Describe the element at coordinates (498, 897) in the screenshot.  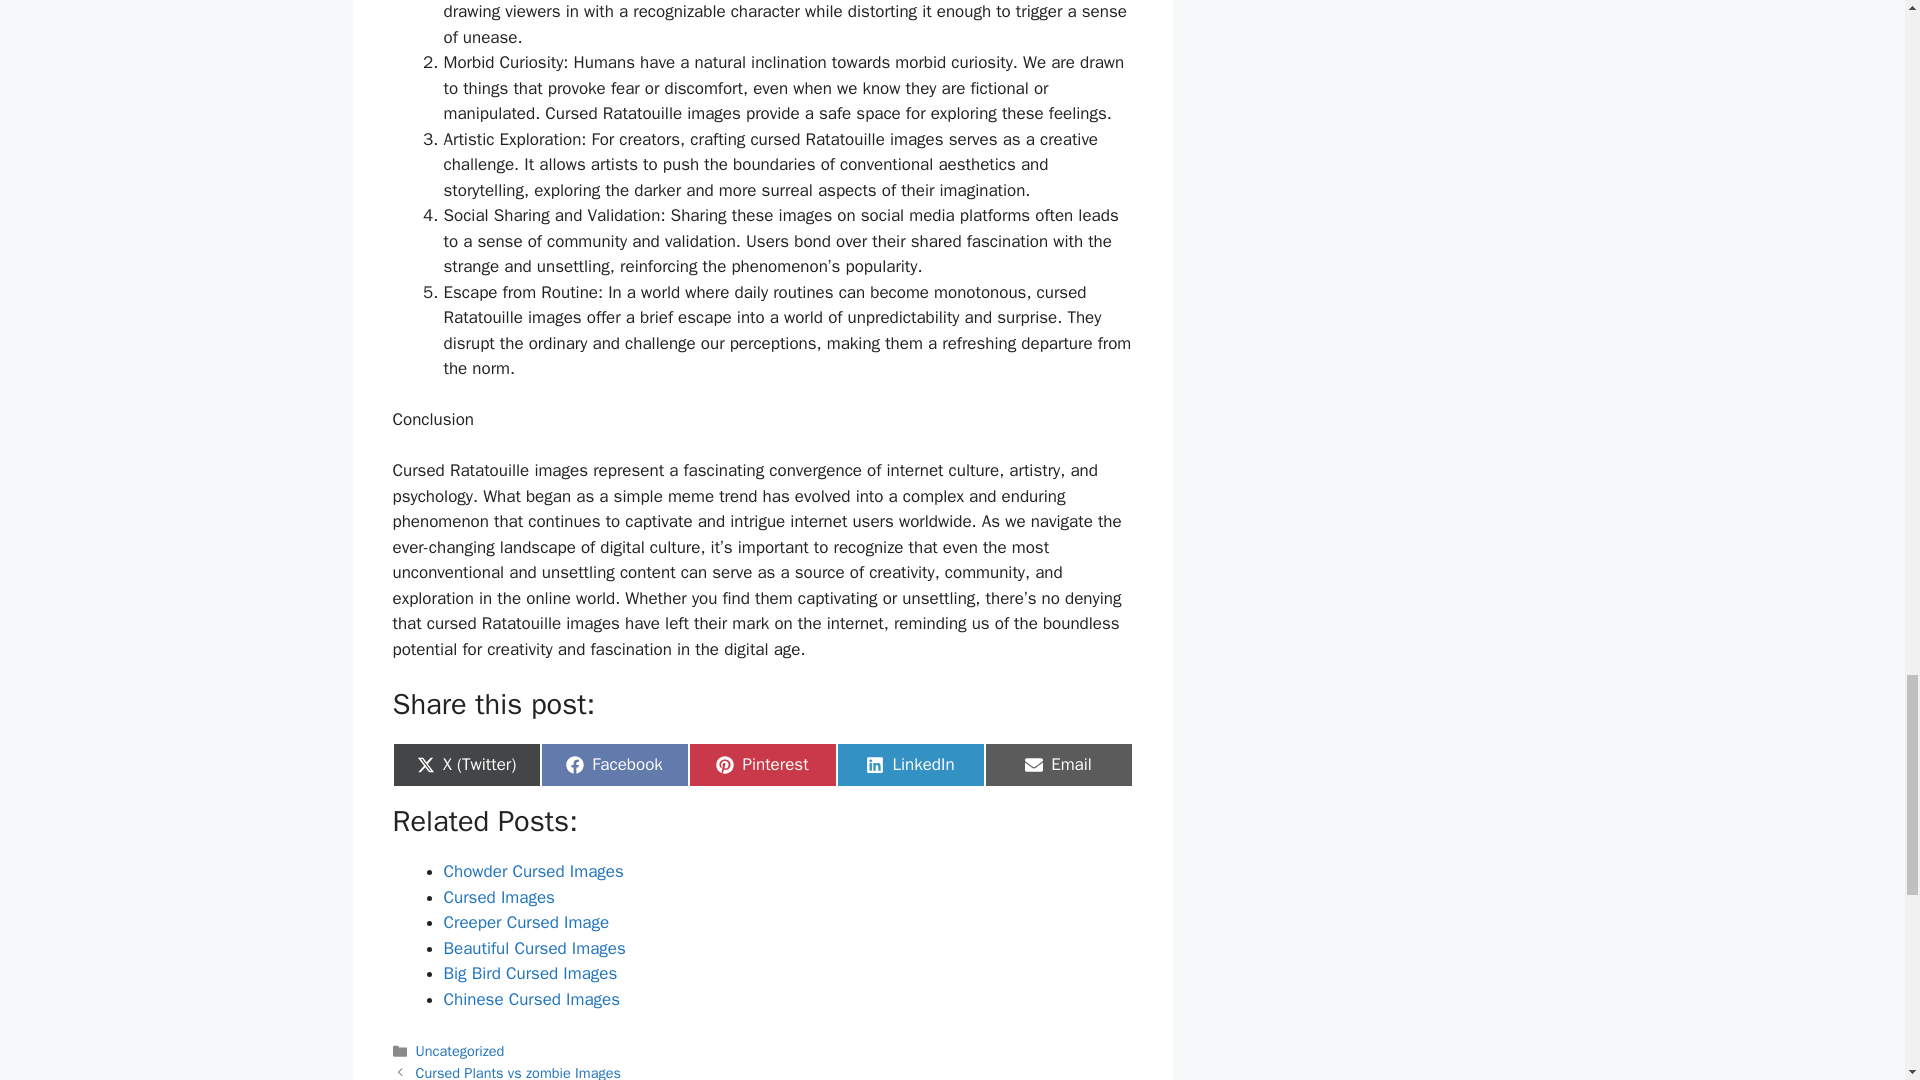
I see `Creeper Cursed Image` at that location.